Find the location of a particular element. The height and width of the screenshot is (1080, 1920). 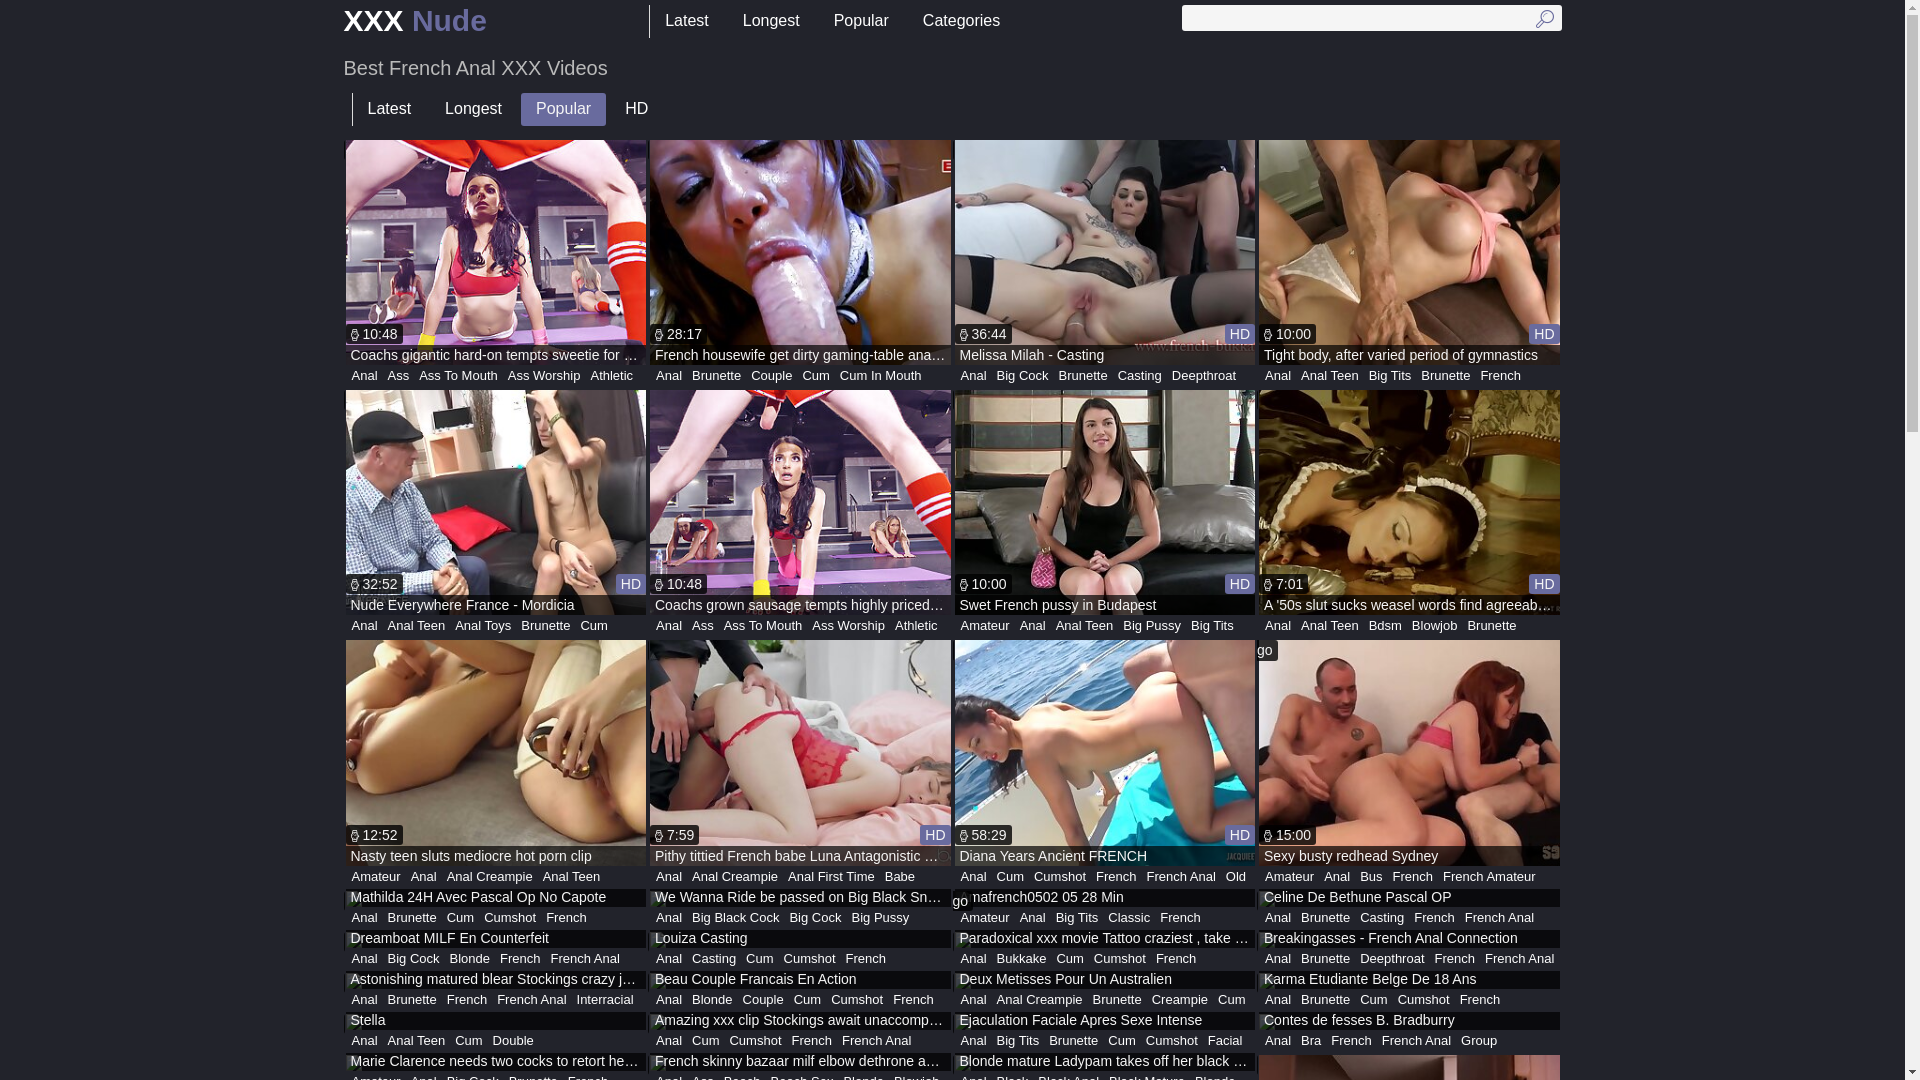

Brunette is located at coordinates (412, 1000).